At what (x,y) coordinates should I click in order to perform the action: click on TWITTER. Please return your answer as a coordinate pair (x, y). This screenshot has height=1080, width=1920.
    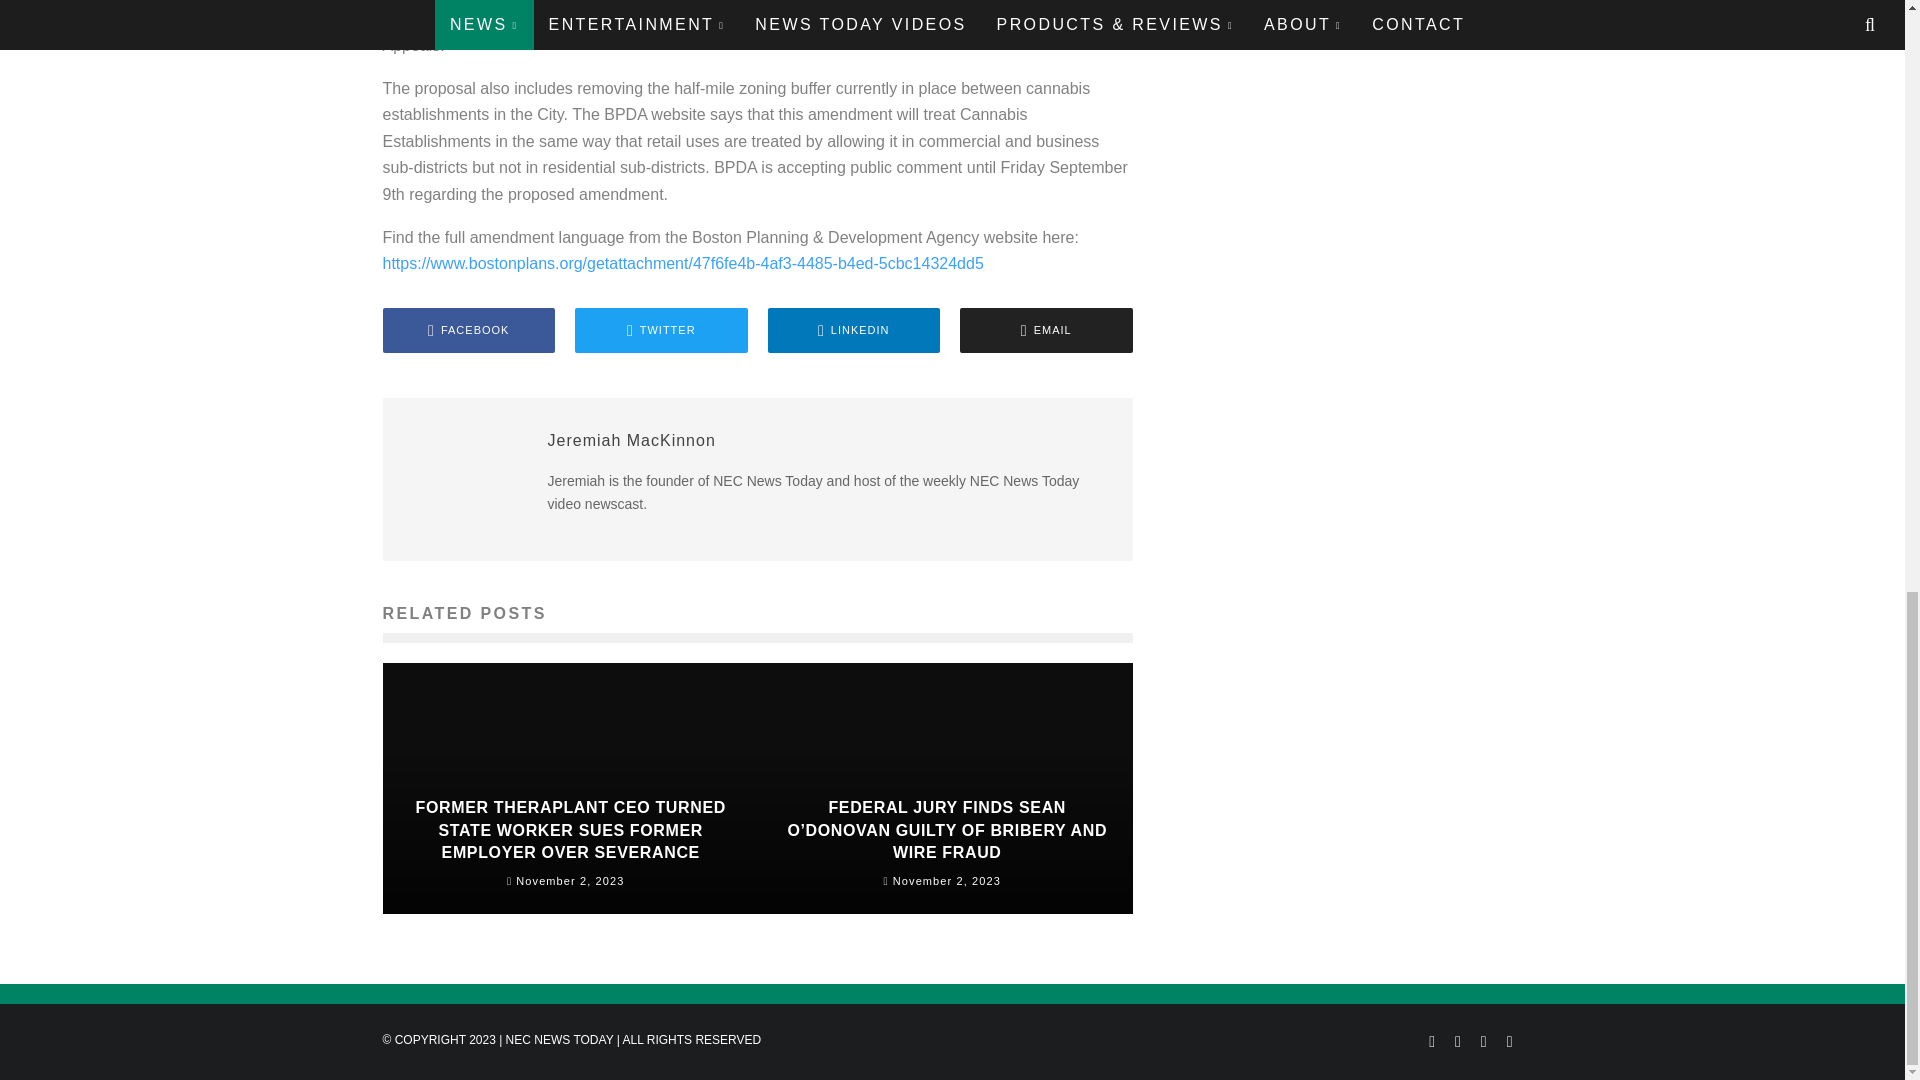
    Looking at the image, I should click on (661, 330).